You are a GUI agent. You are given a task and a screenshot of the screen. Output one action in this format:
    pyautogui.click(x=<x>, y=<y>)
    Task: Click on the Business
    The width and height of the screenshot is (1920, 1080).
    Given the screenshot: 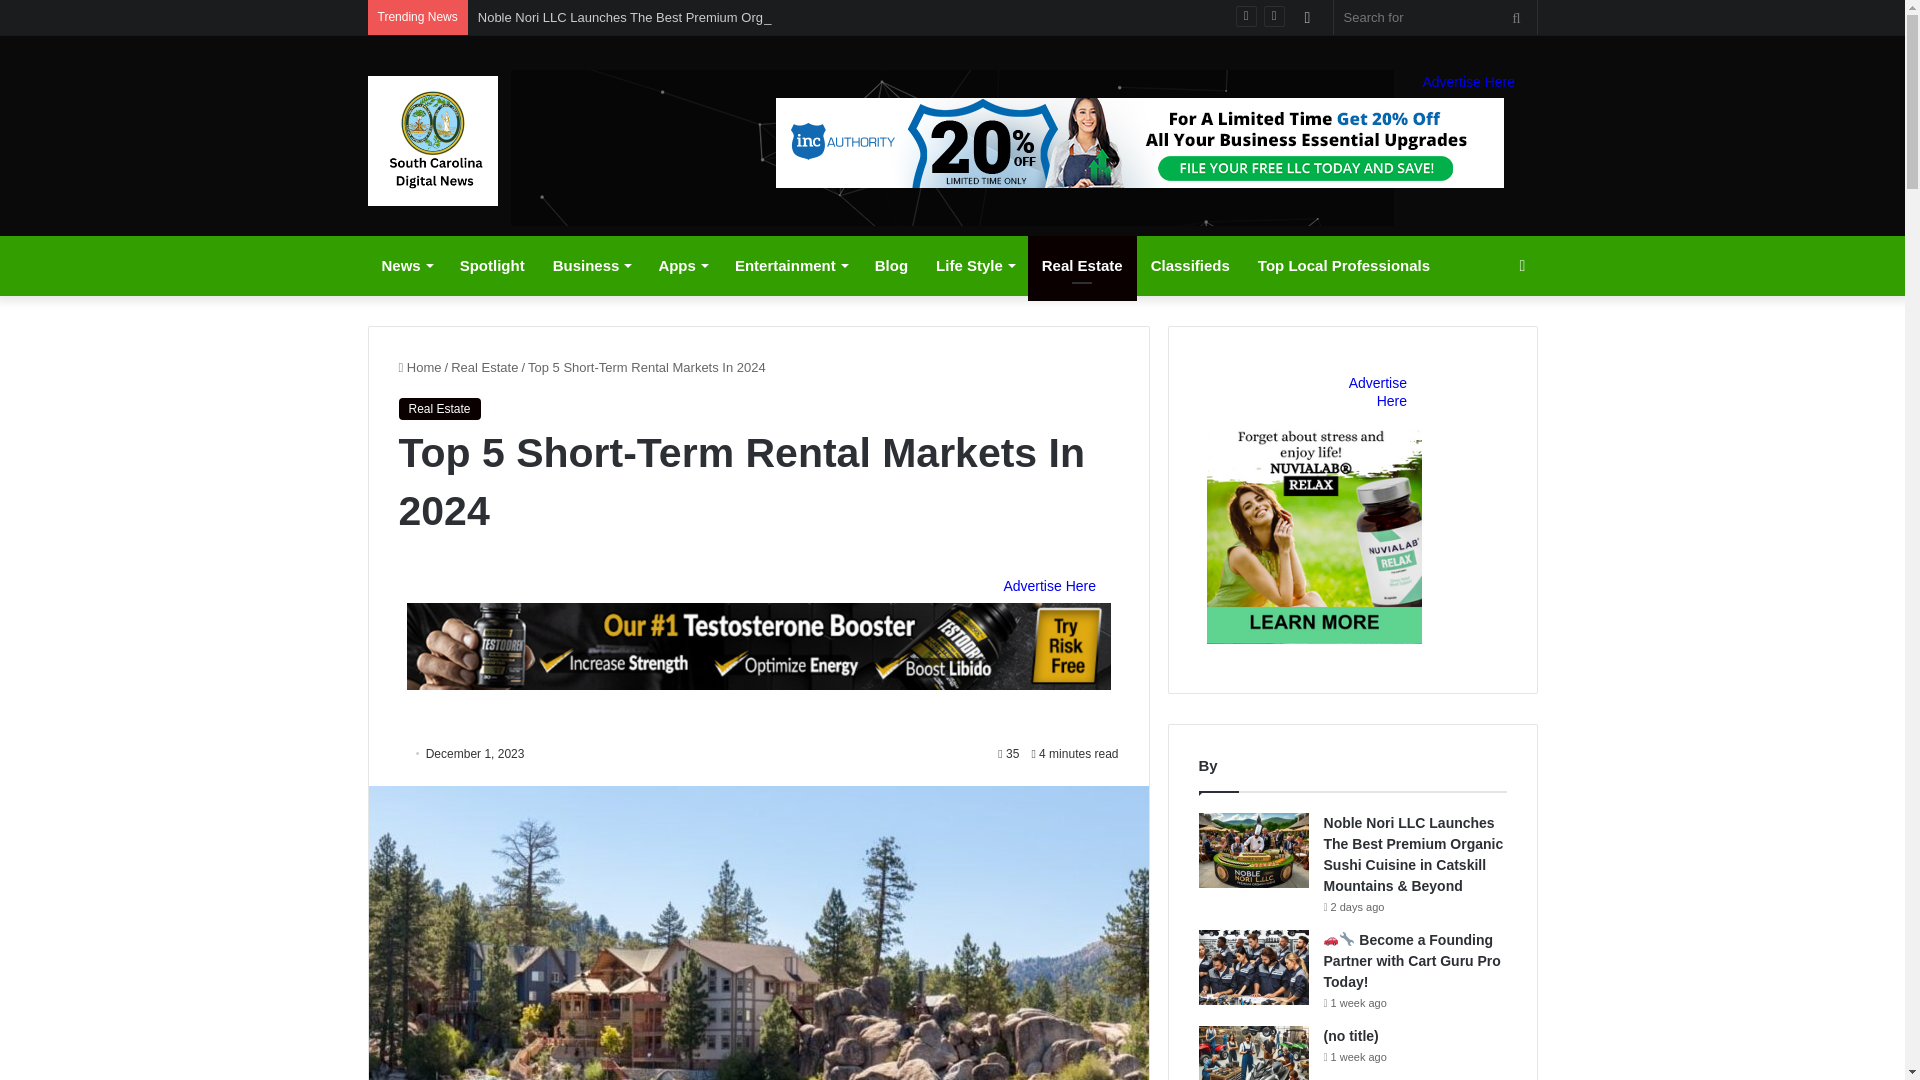 What is the action you would take?
    pyautogui.click(x=592, y=266)
    